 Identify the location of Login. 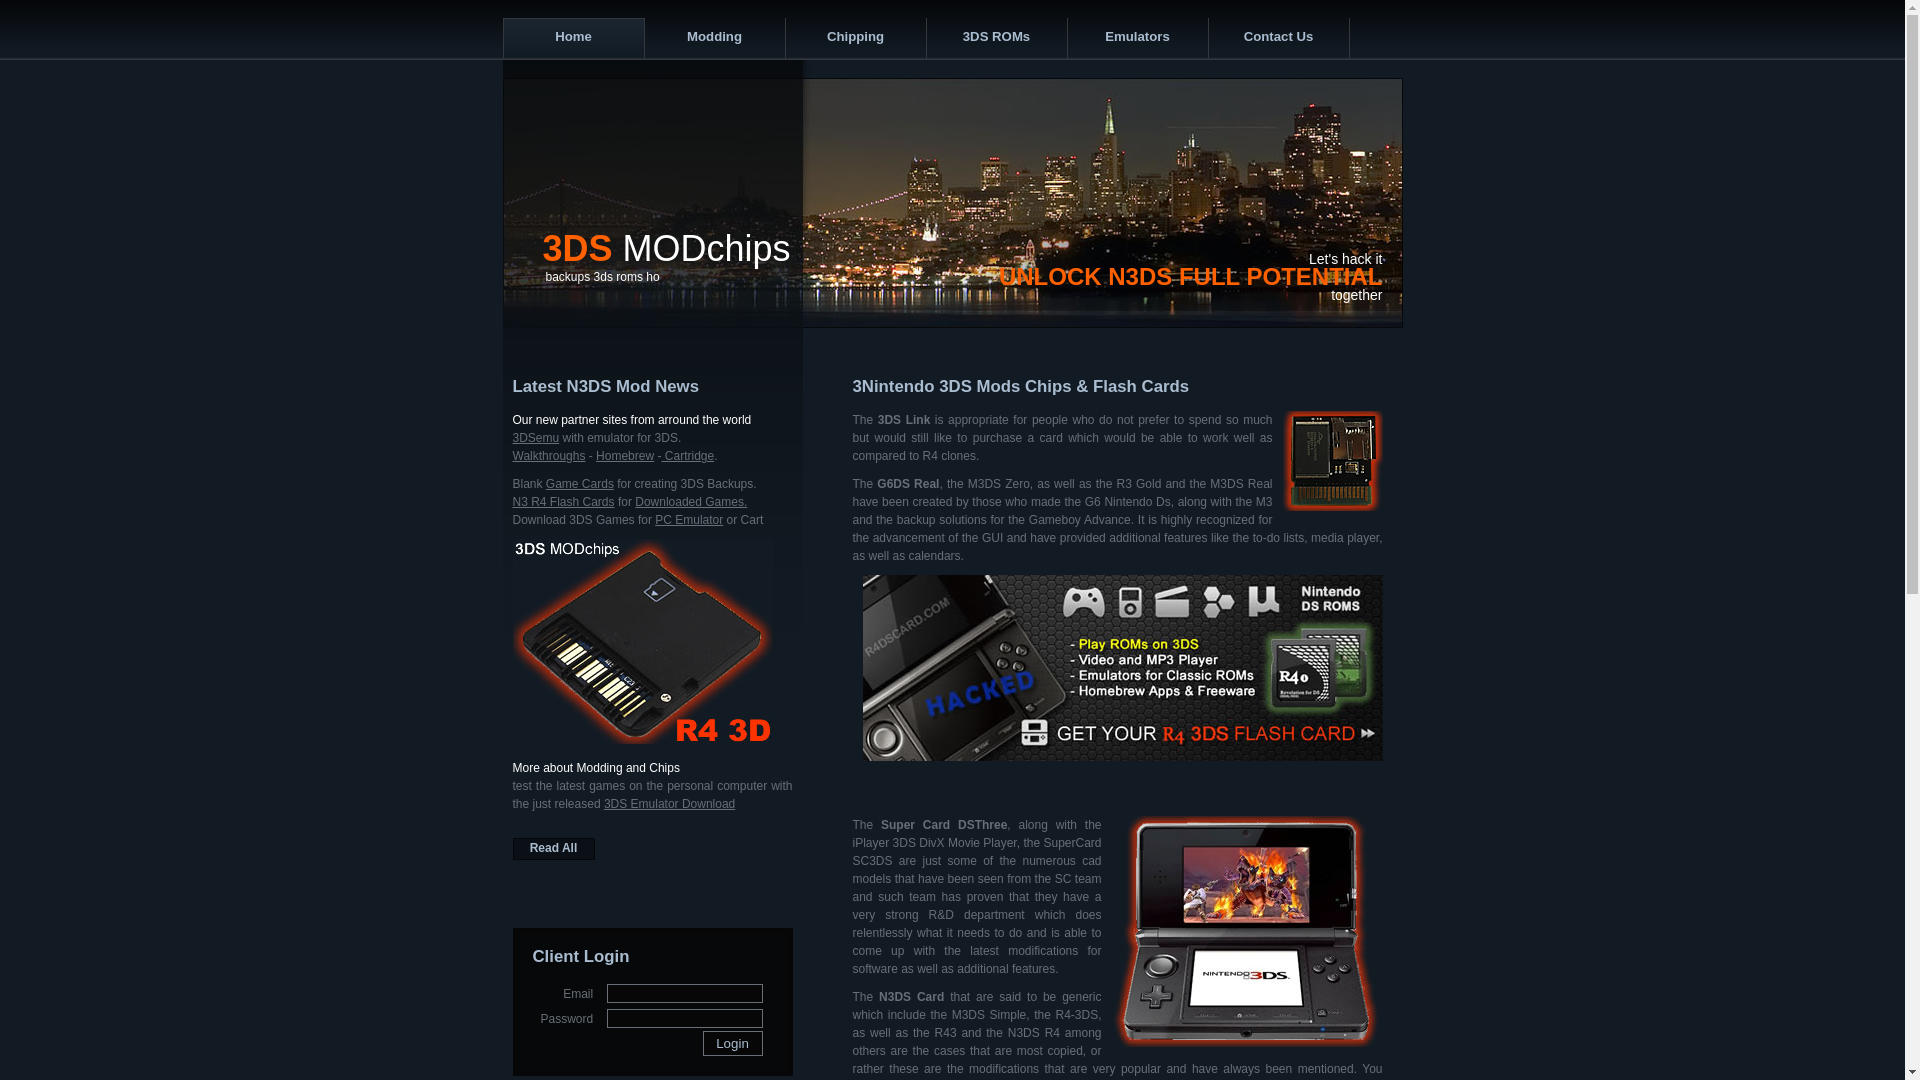
(732, 1044).